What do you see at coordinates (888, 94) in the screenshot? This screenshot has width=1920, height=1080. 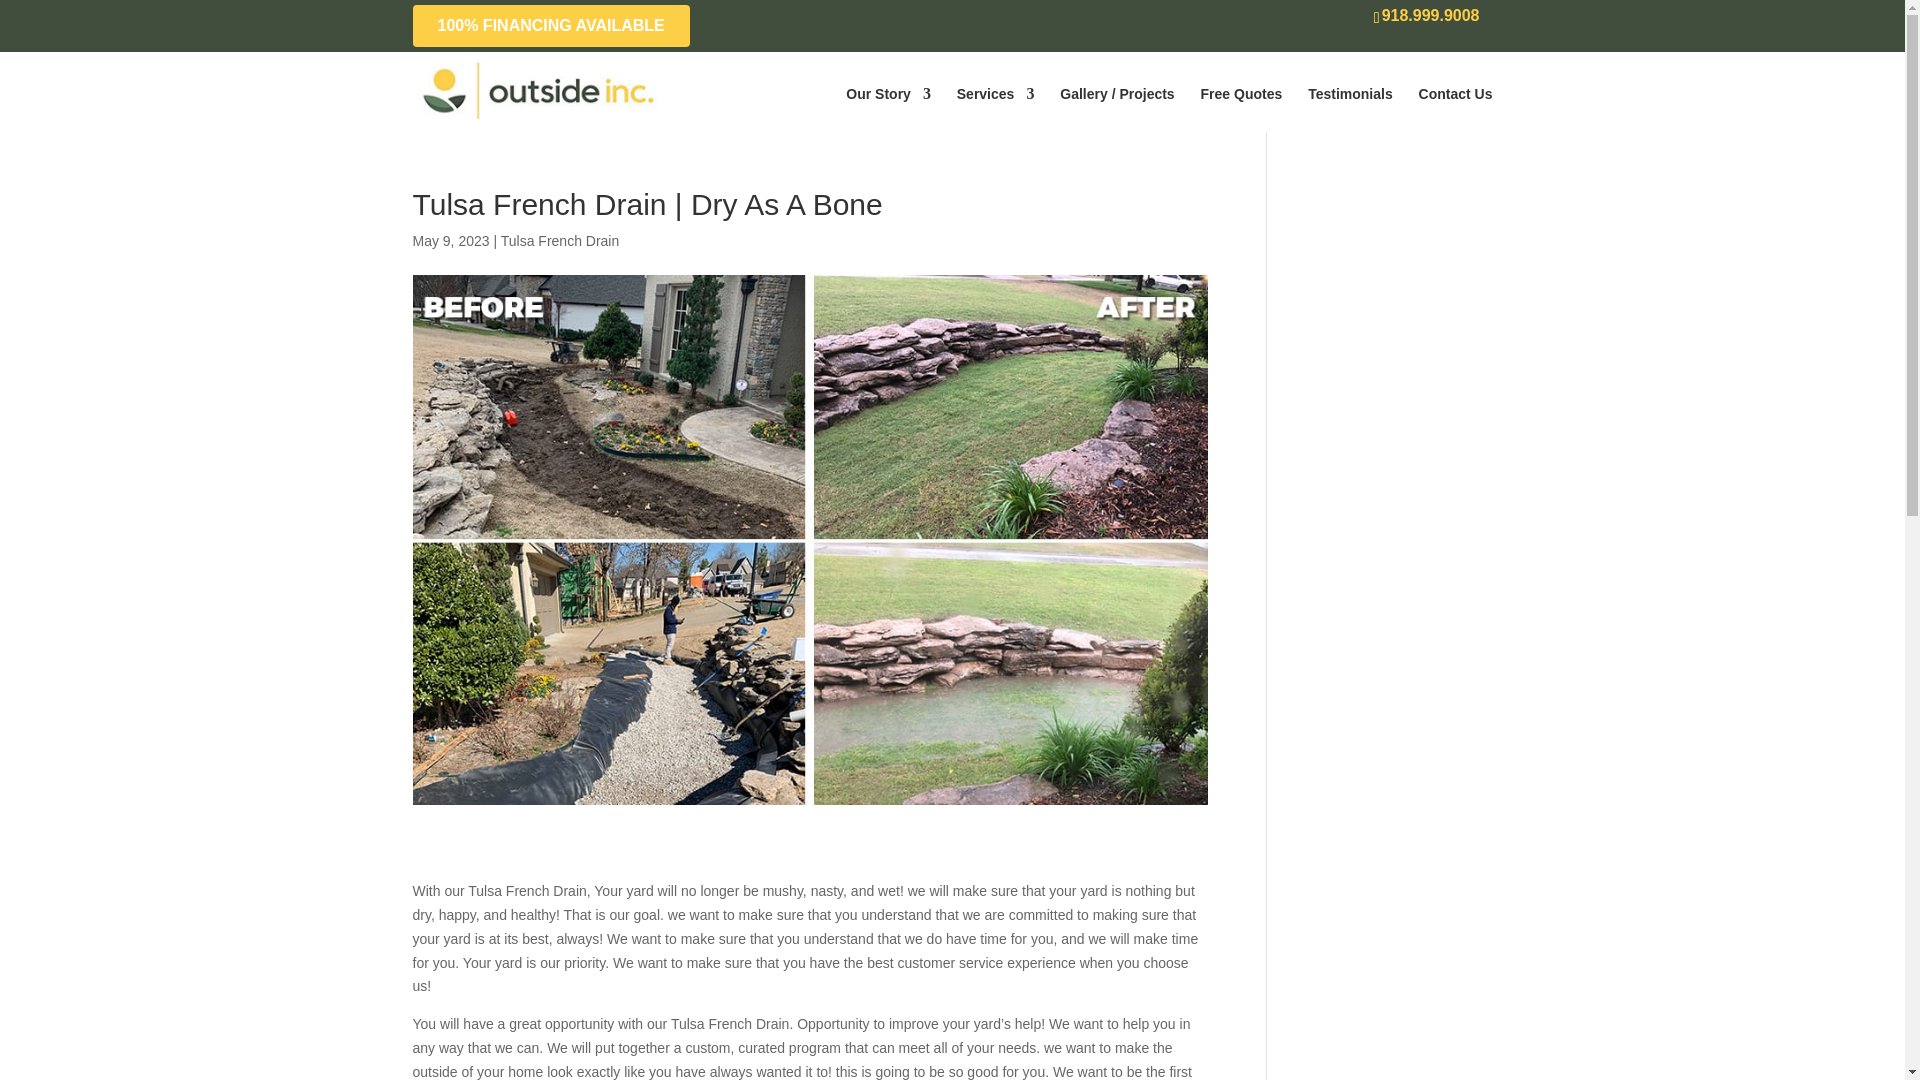 I see `Our Story` at bounding box center [888, 94].